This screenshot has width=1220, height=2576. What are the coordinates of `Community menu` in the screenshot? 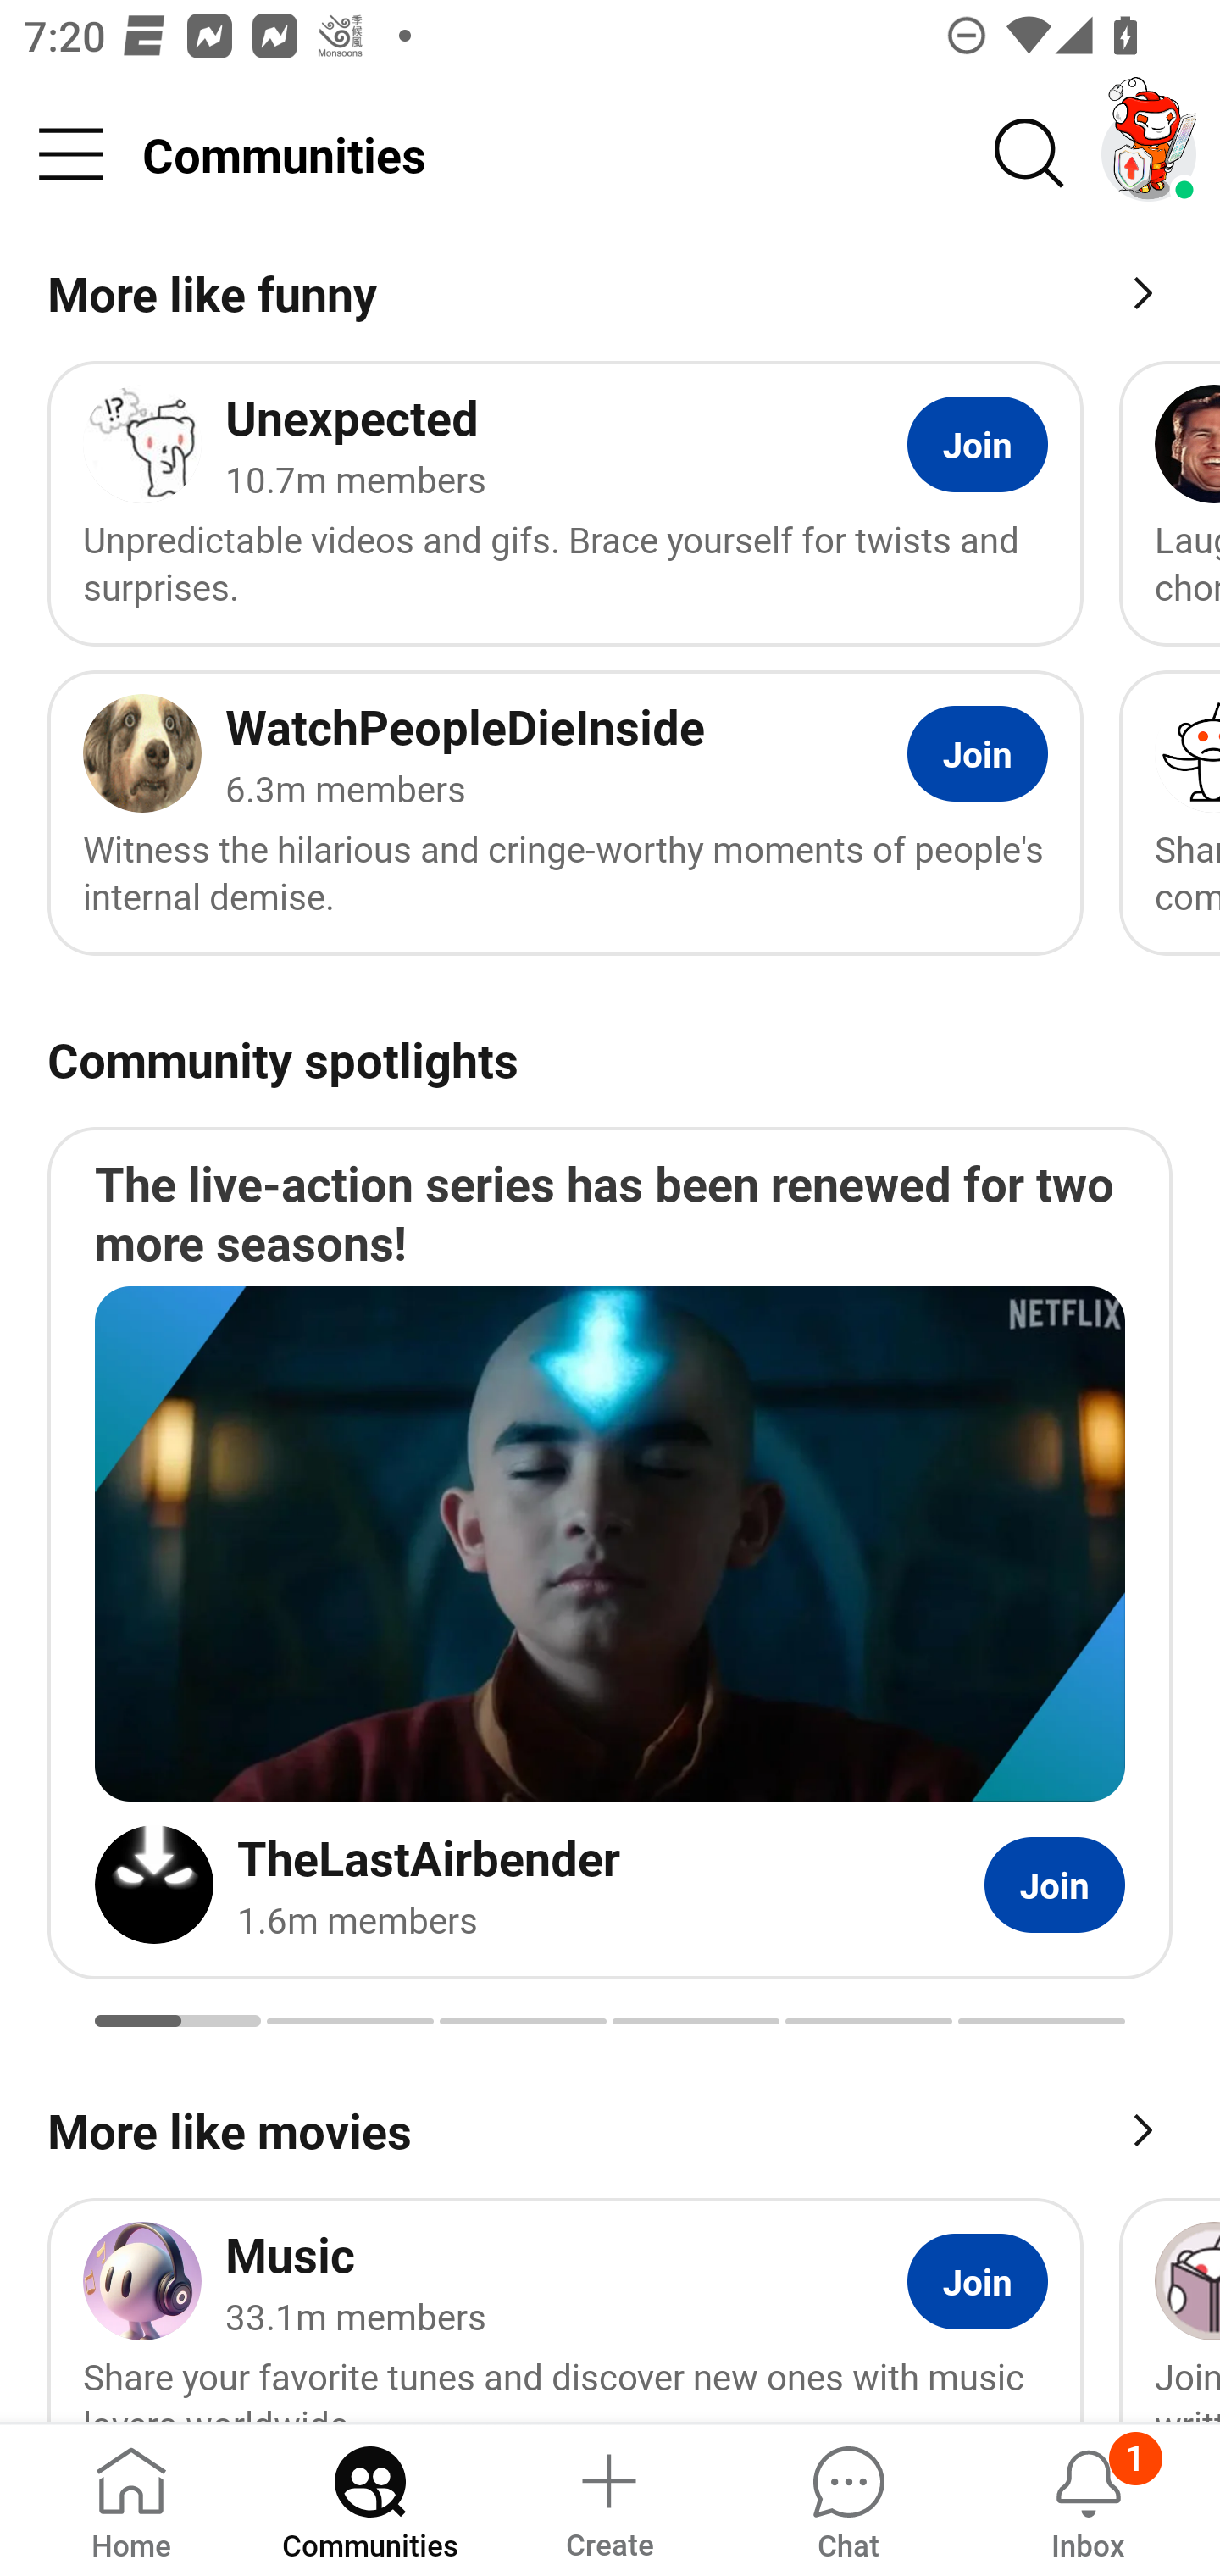 It's located at (71, 154).